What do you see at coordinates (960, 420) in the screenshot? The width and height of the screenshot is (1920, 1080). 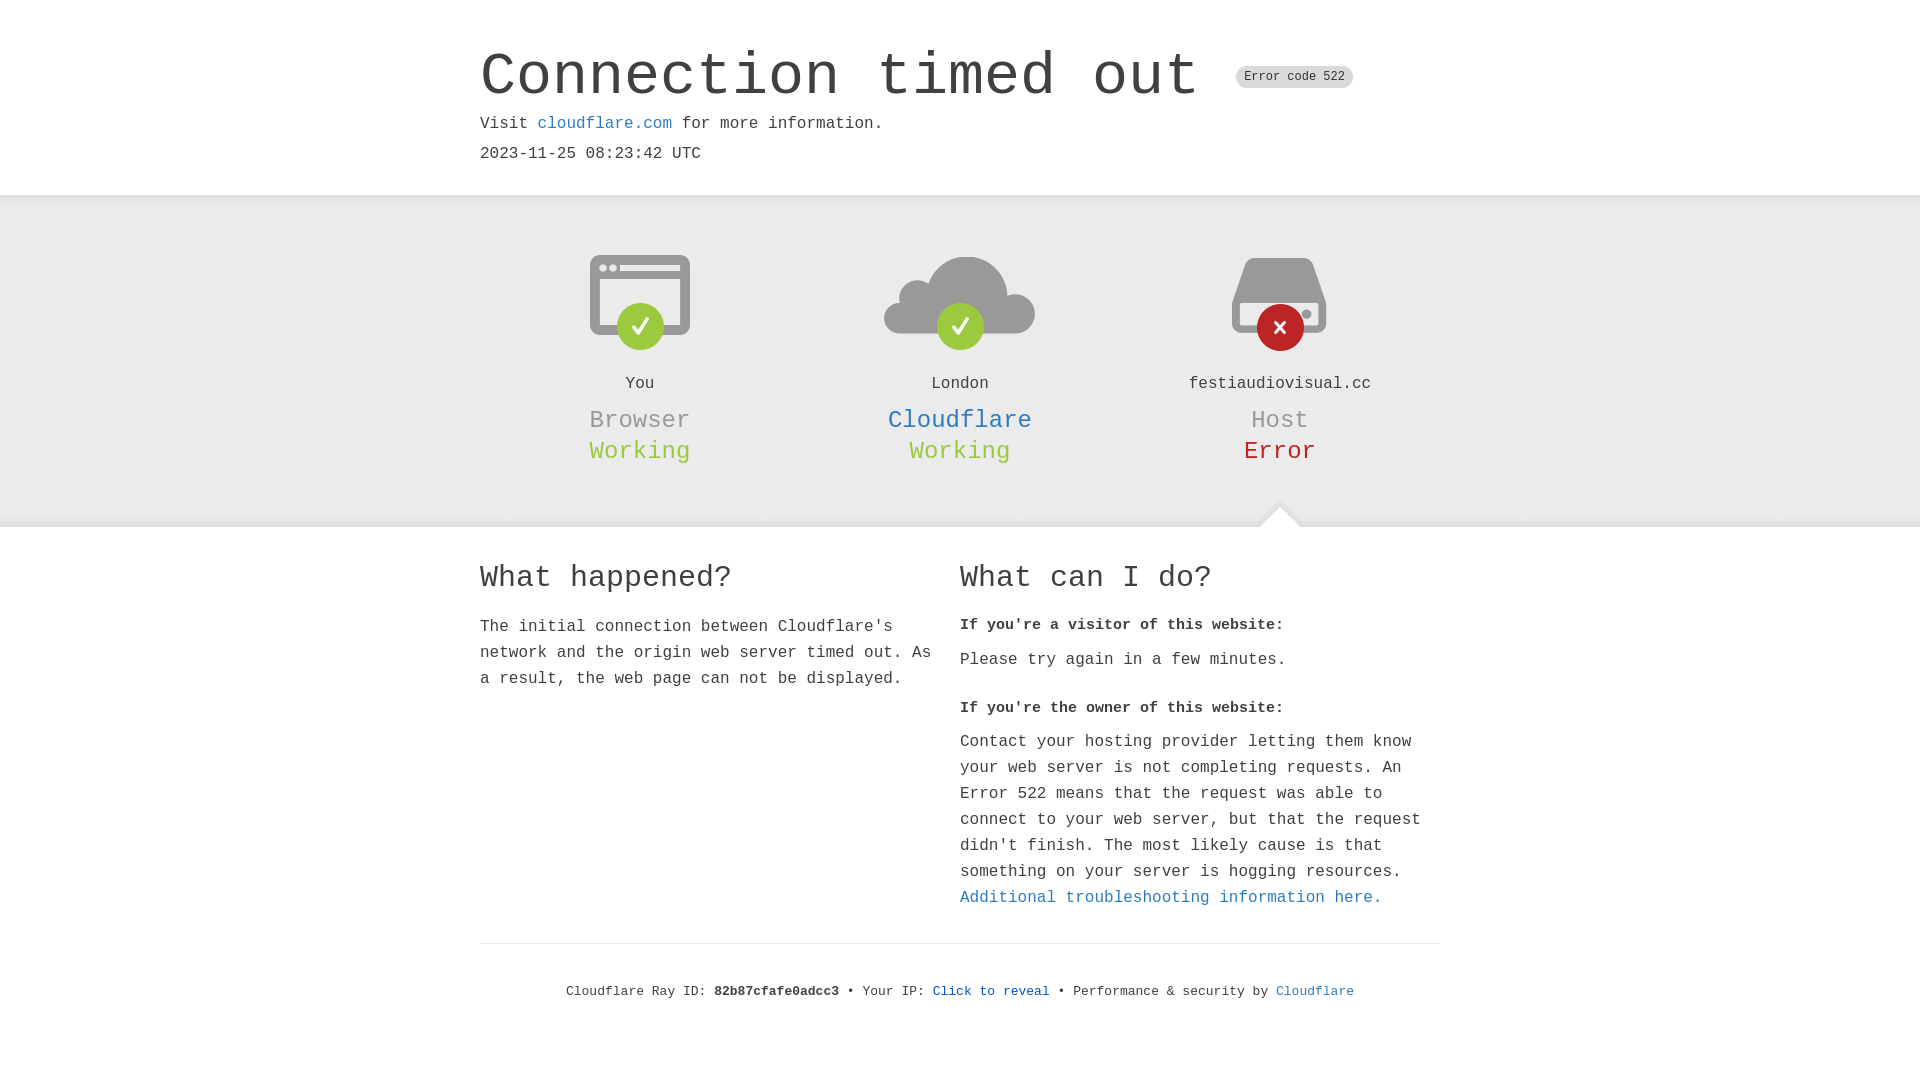 I see `Cloudflare` at bounding box center [960, 420].